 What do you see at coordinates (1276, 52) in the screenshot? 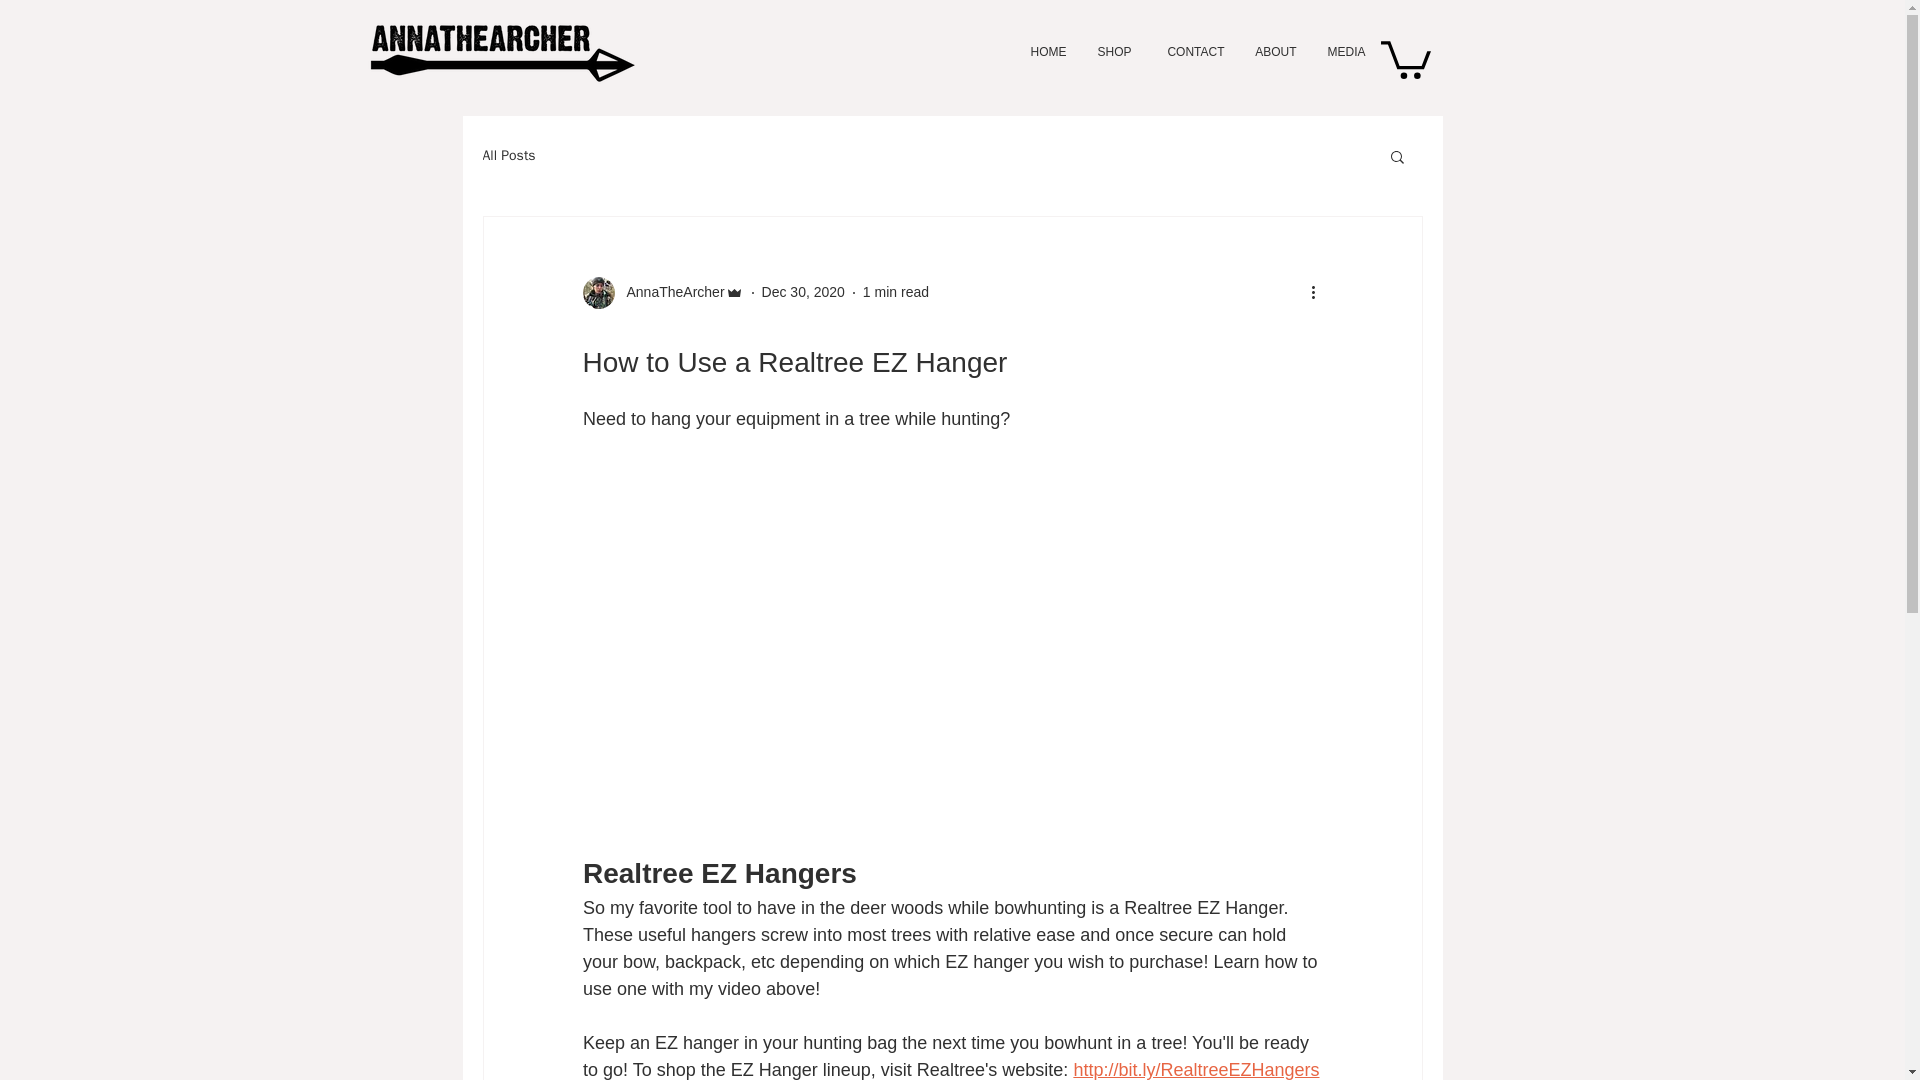
I see `ABOUT` at bounding box center [1276, 52].